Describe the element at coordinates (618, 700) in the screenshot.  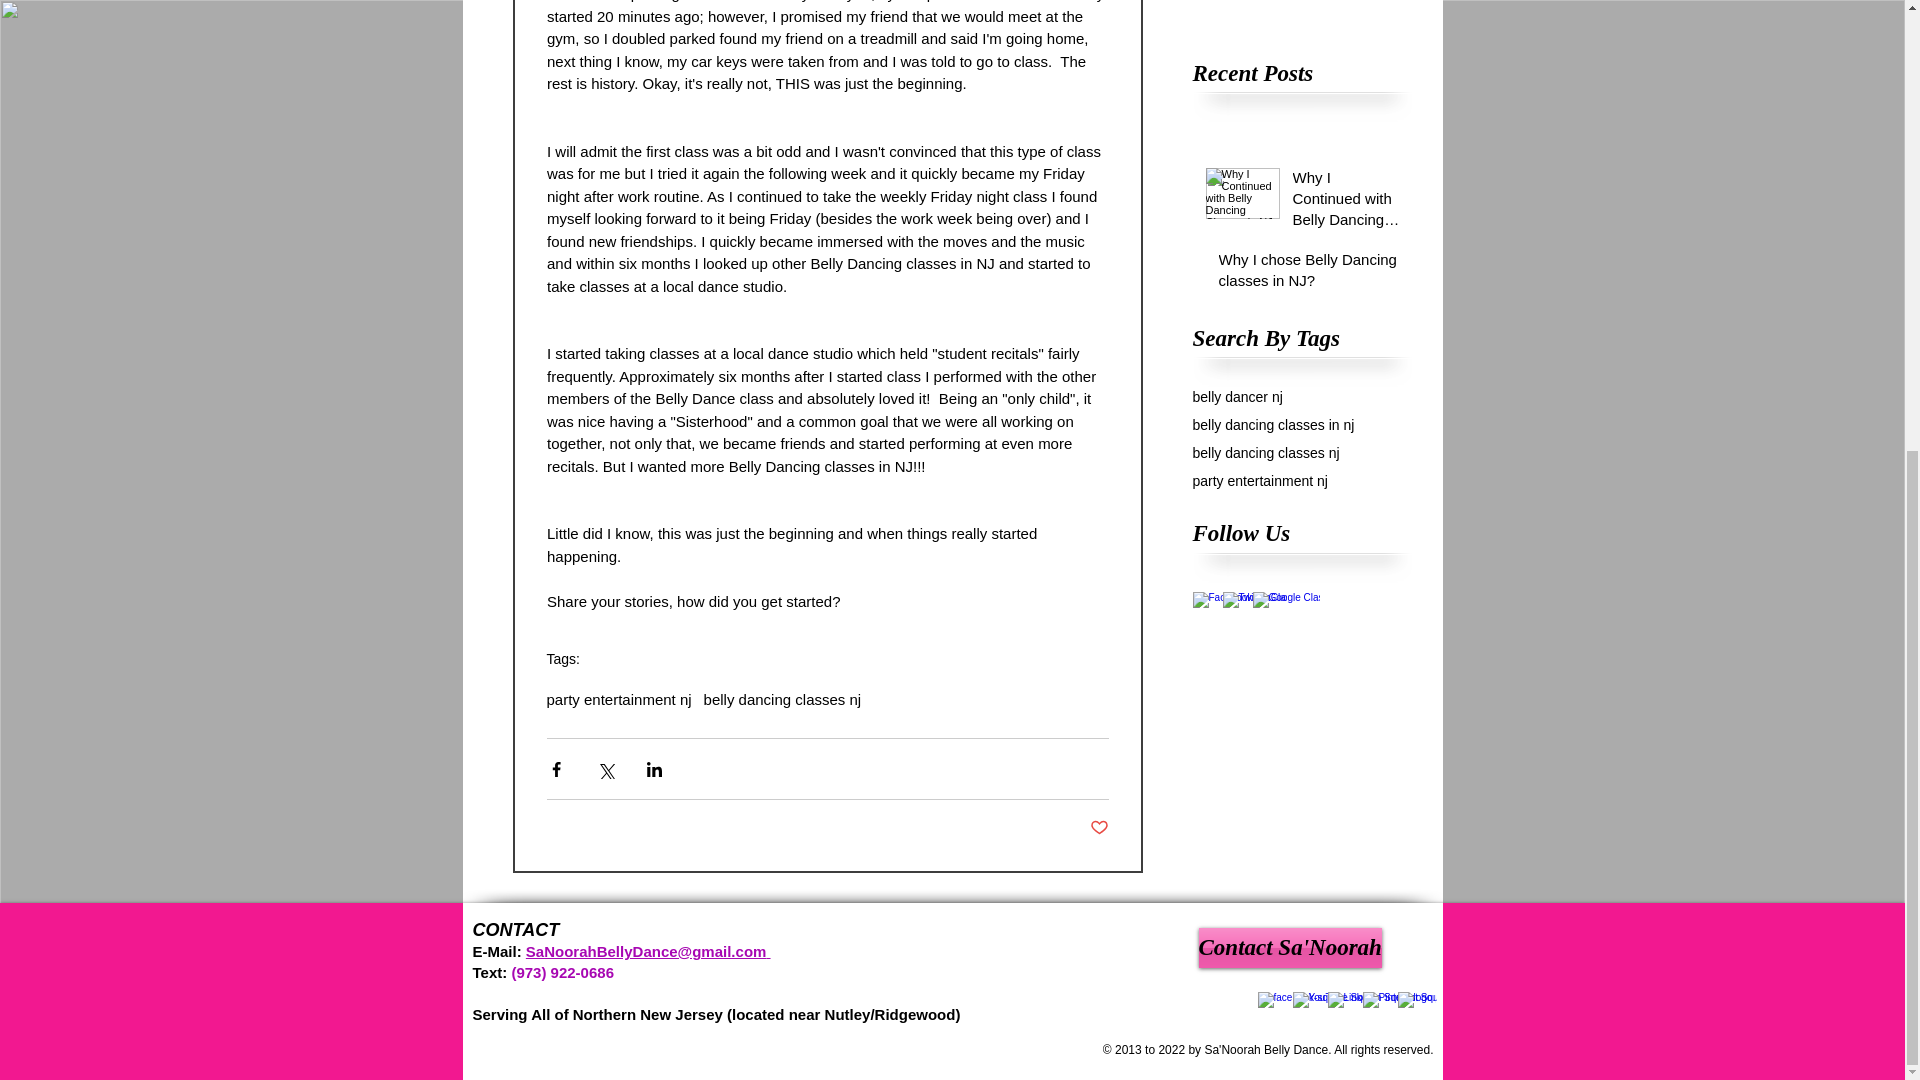
I see `party entertainment nj` at that location.